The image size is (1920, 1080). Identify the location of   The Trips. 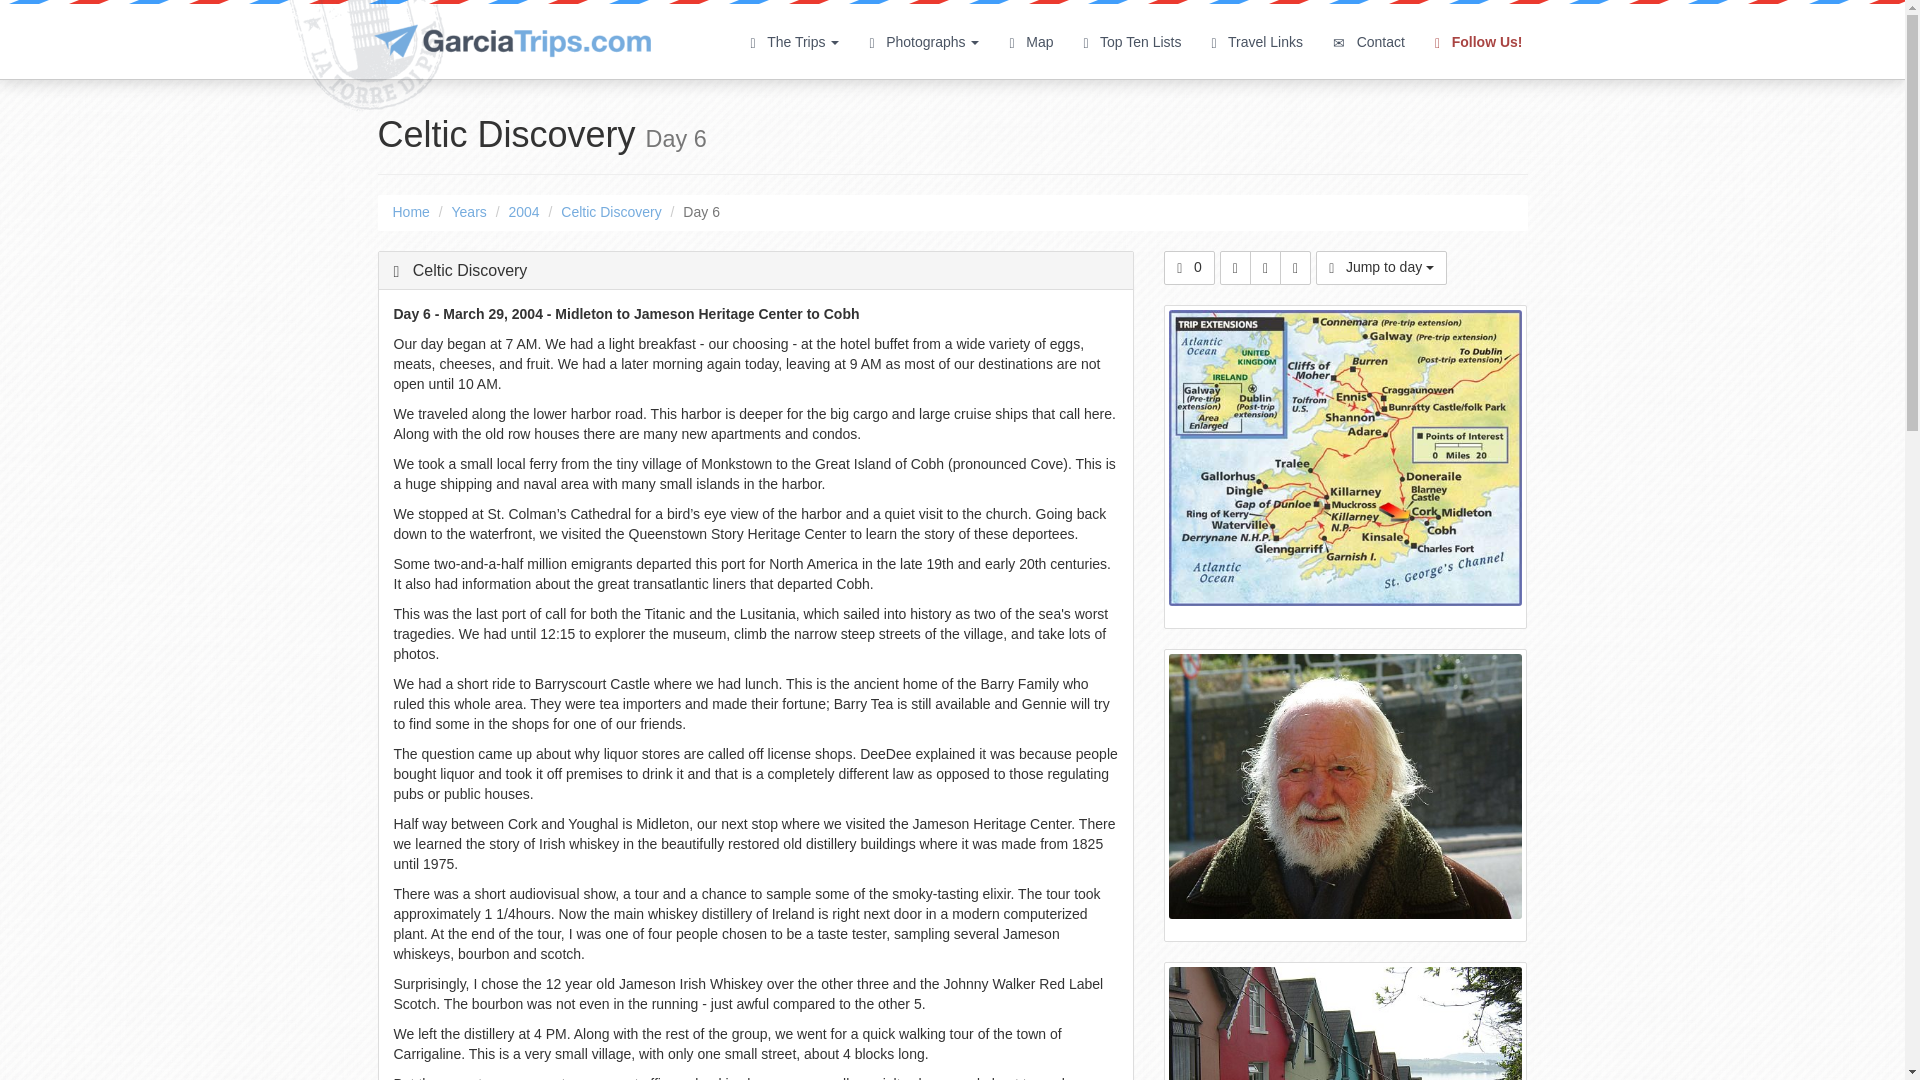
(794, 41).